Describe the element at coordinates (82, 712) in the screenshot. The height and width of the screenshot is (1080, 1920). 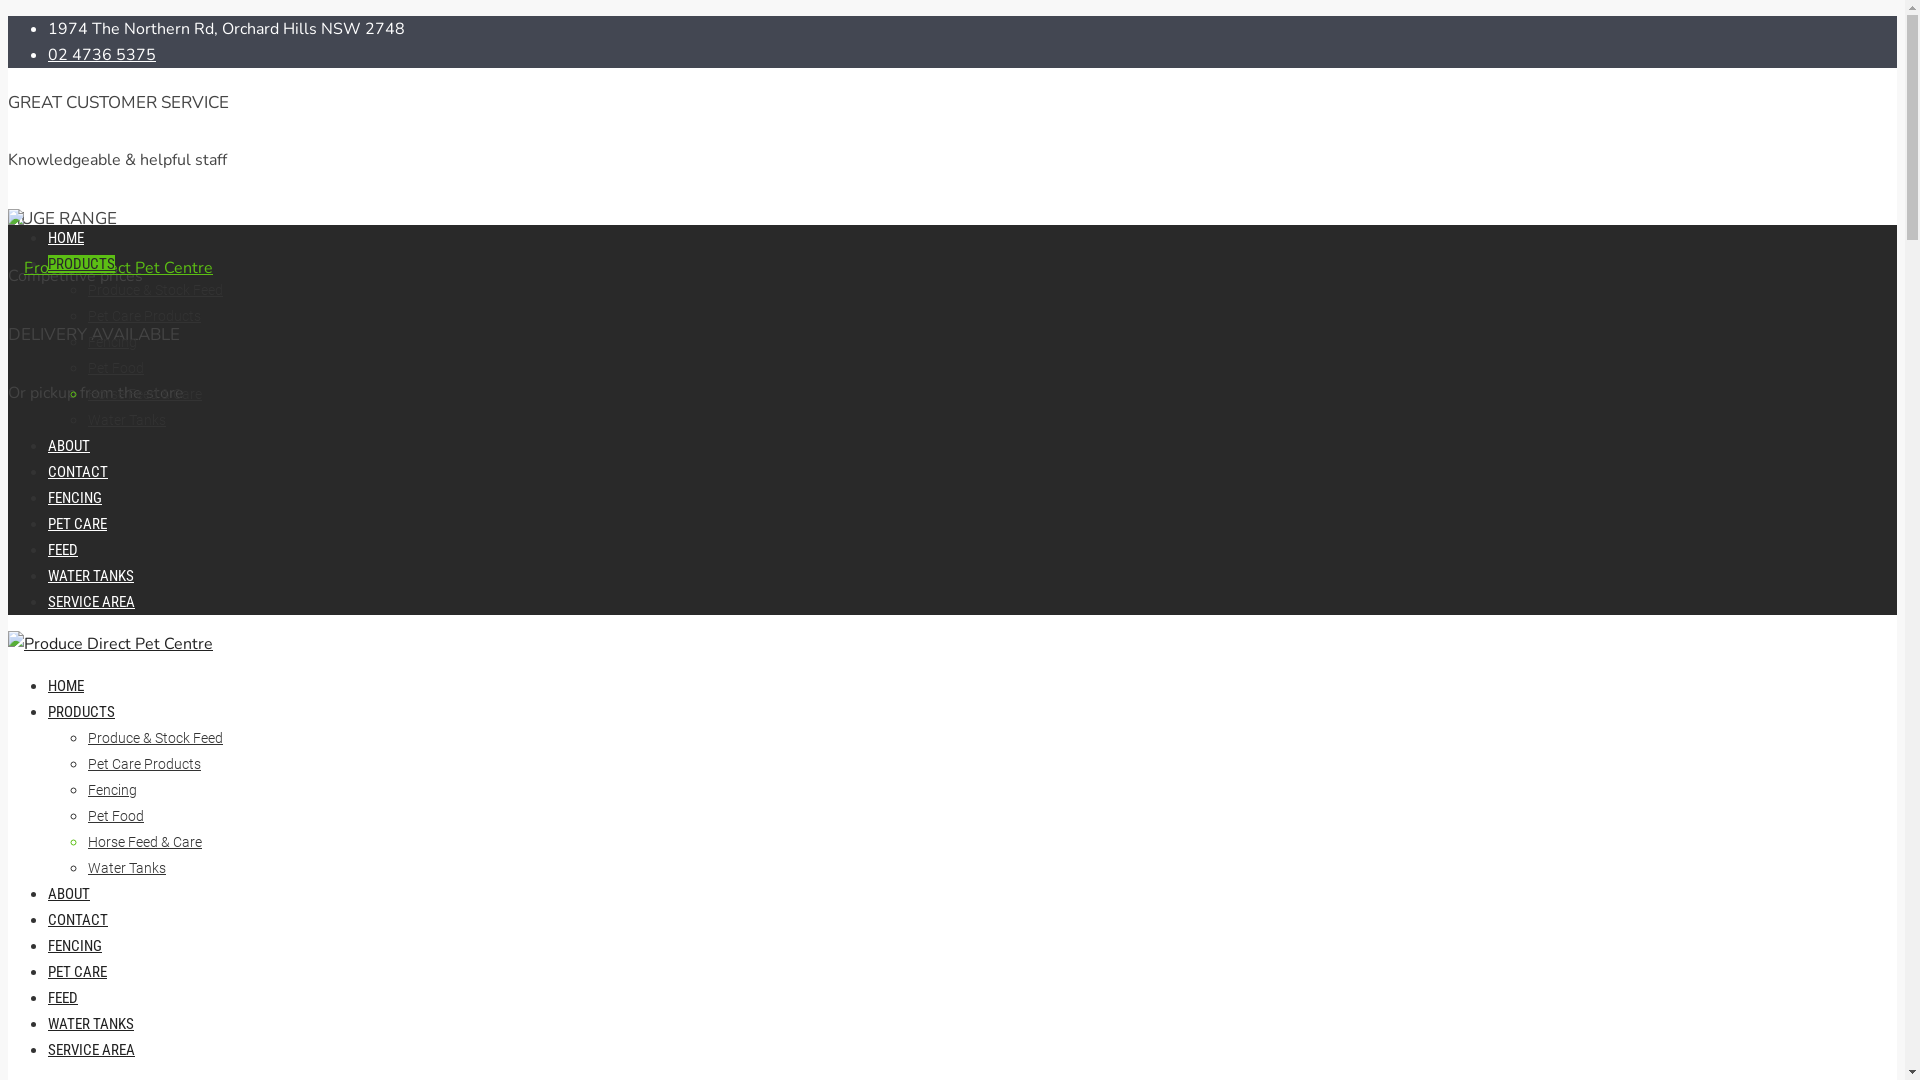
I see `PRODUCTS` at that location.